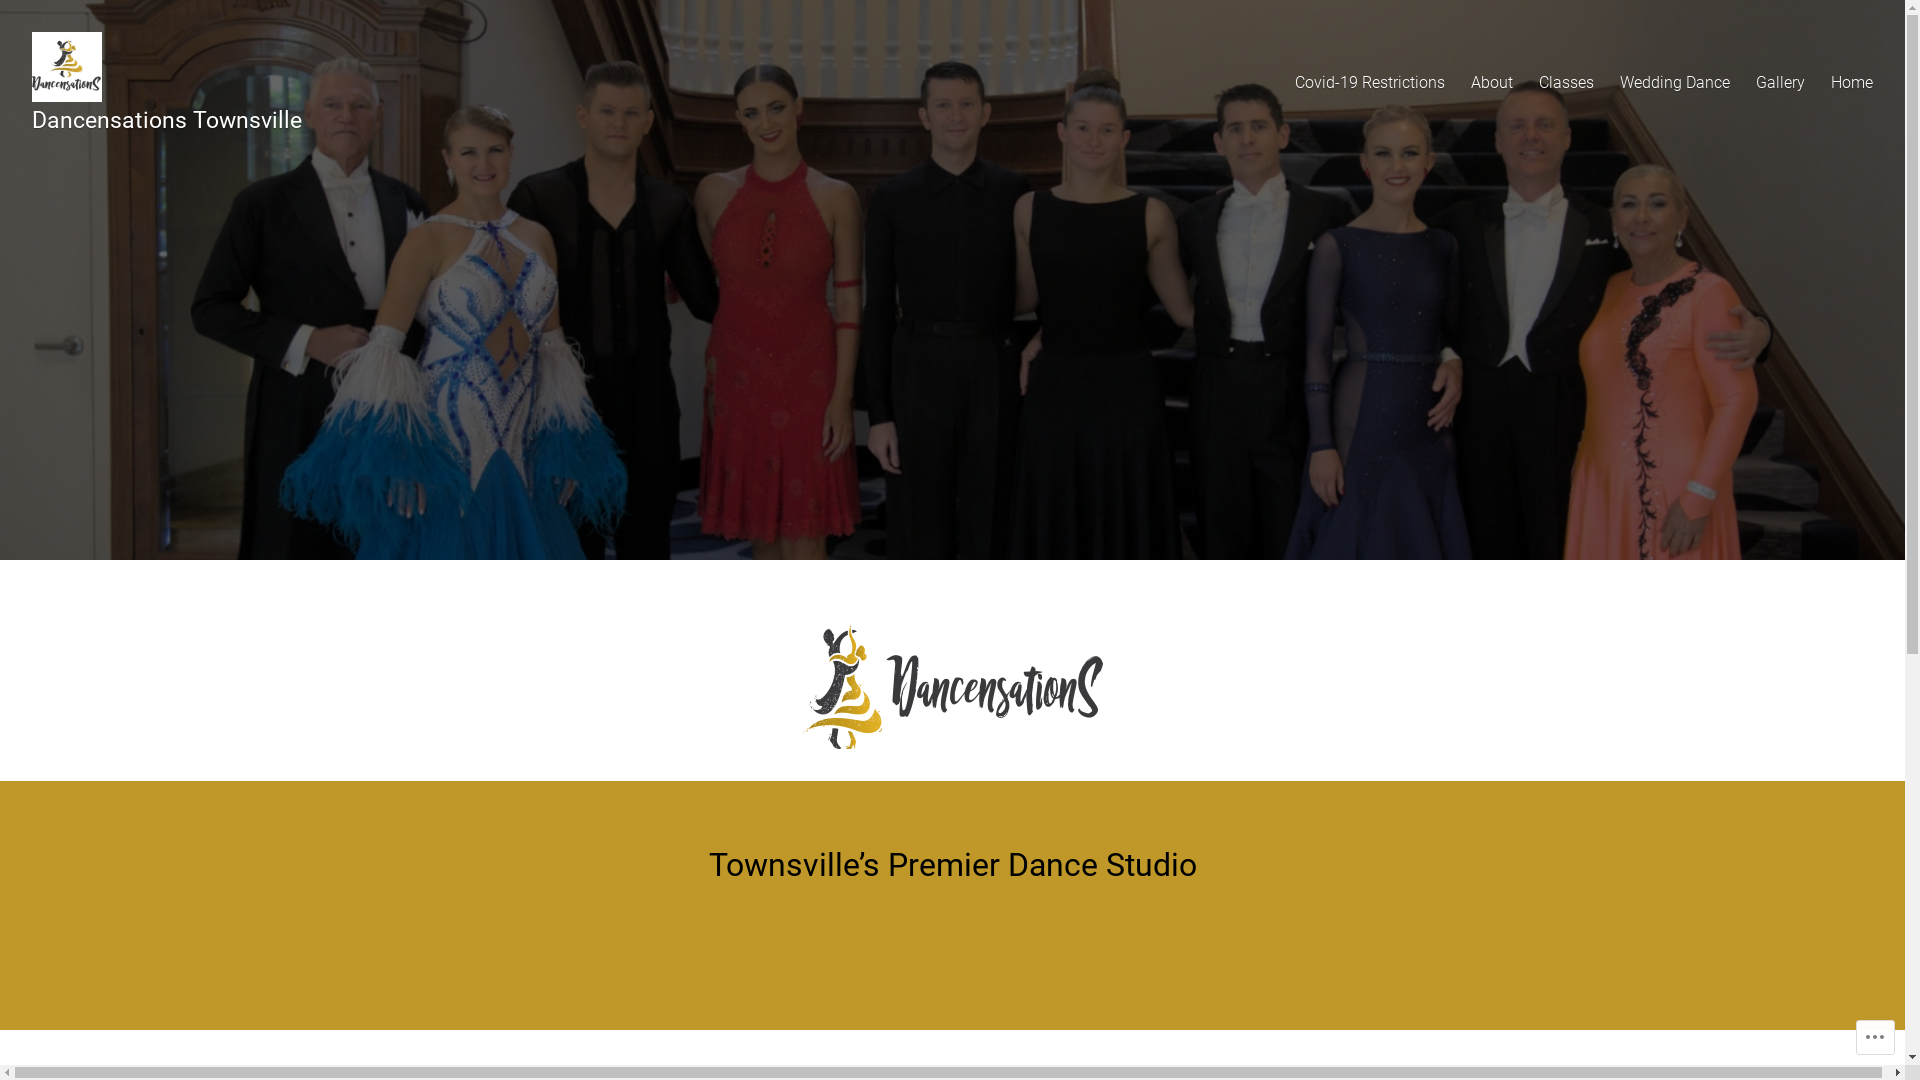 This screenshot has width=1920, height=1080. I want to click on Covid-19 Restrictions, so click(1370, 82).